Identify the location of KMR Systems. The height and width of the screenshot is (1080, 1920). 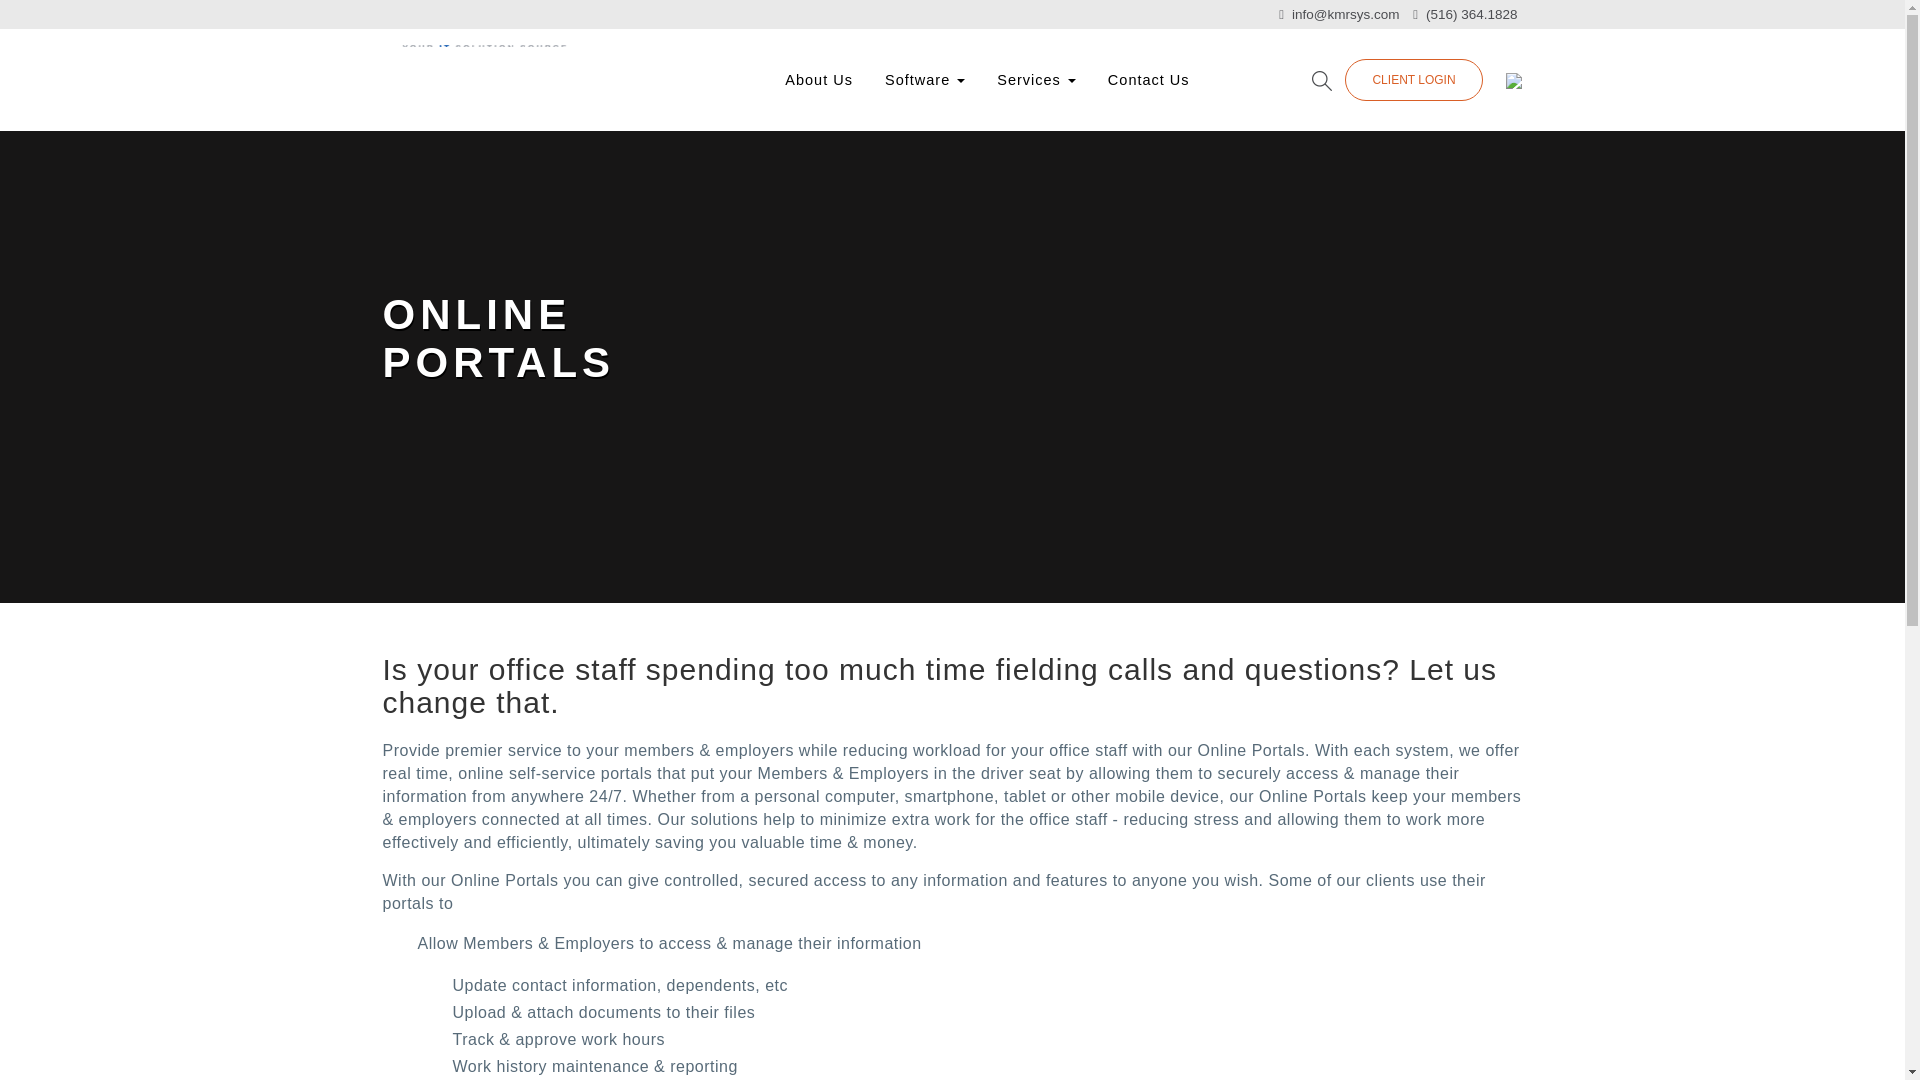
(476, 68).